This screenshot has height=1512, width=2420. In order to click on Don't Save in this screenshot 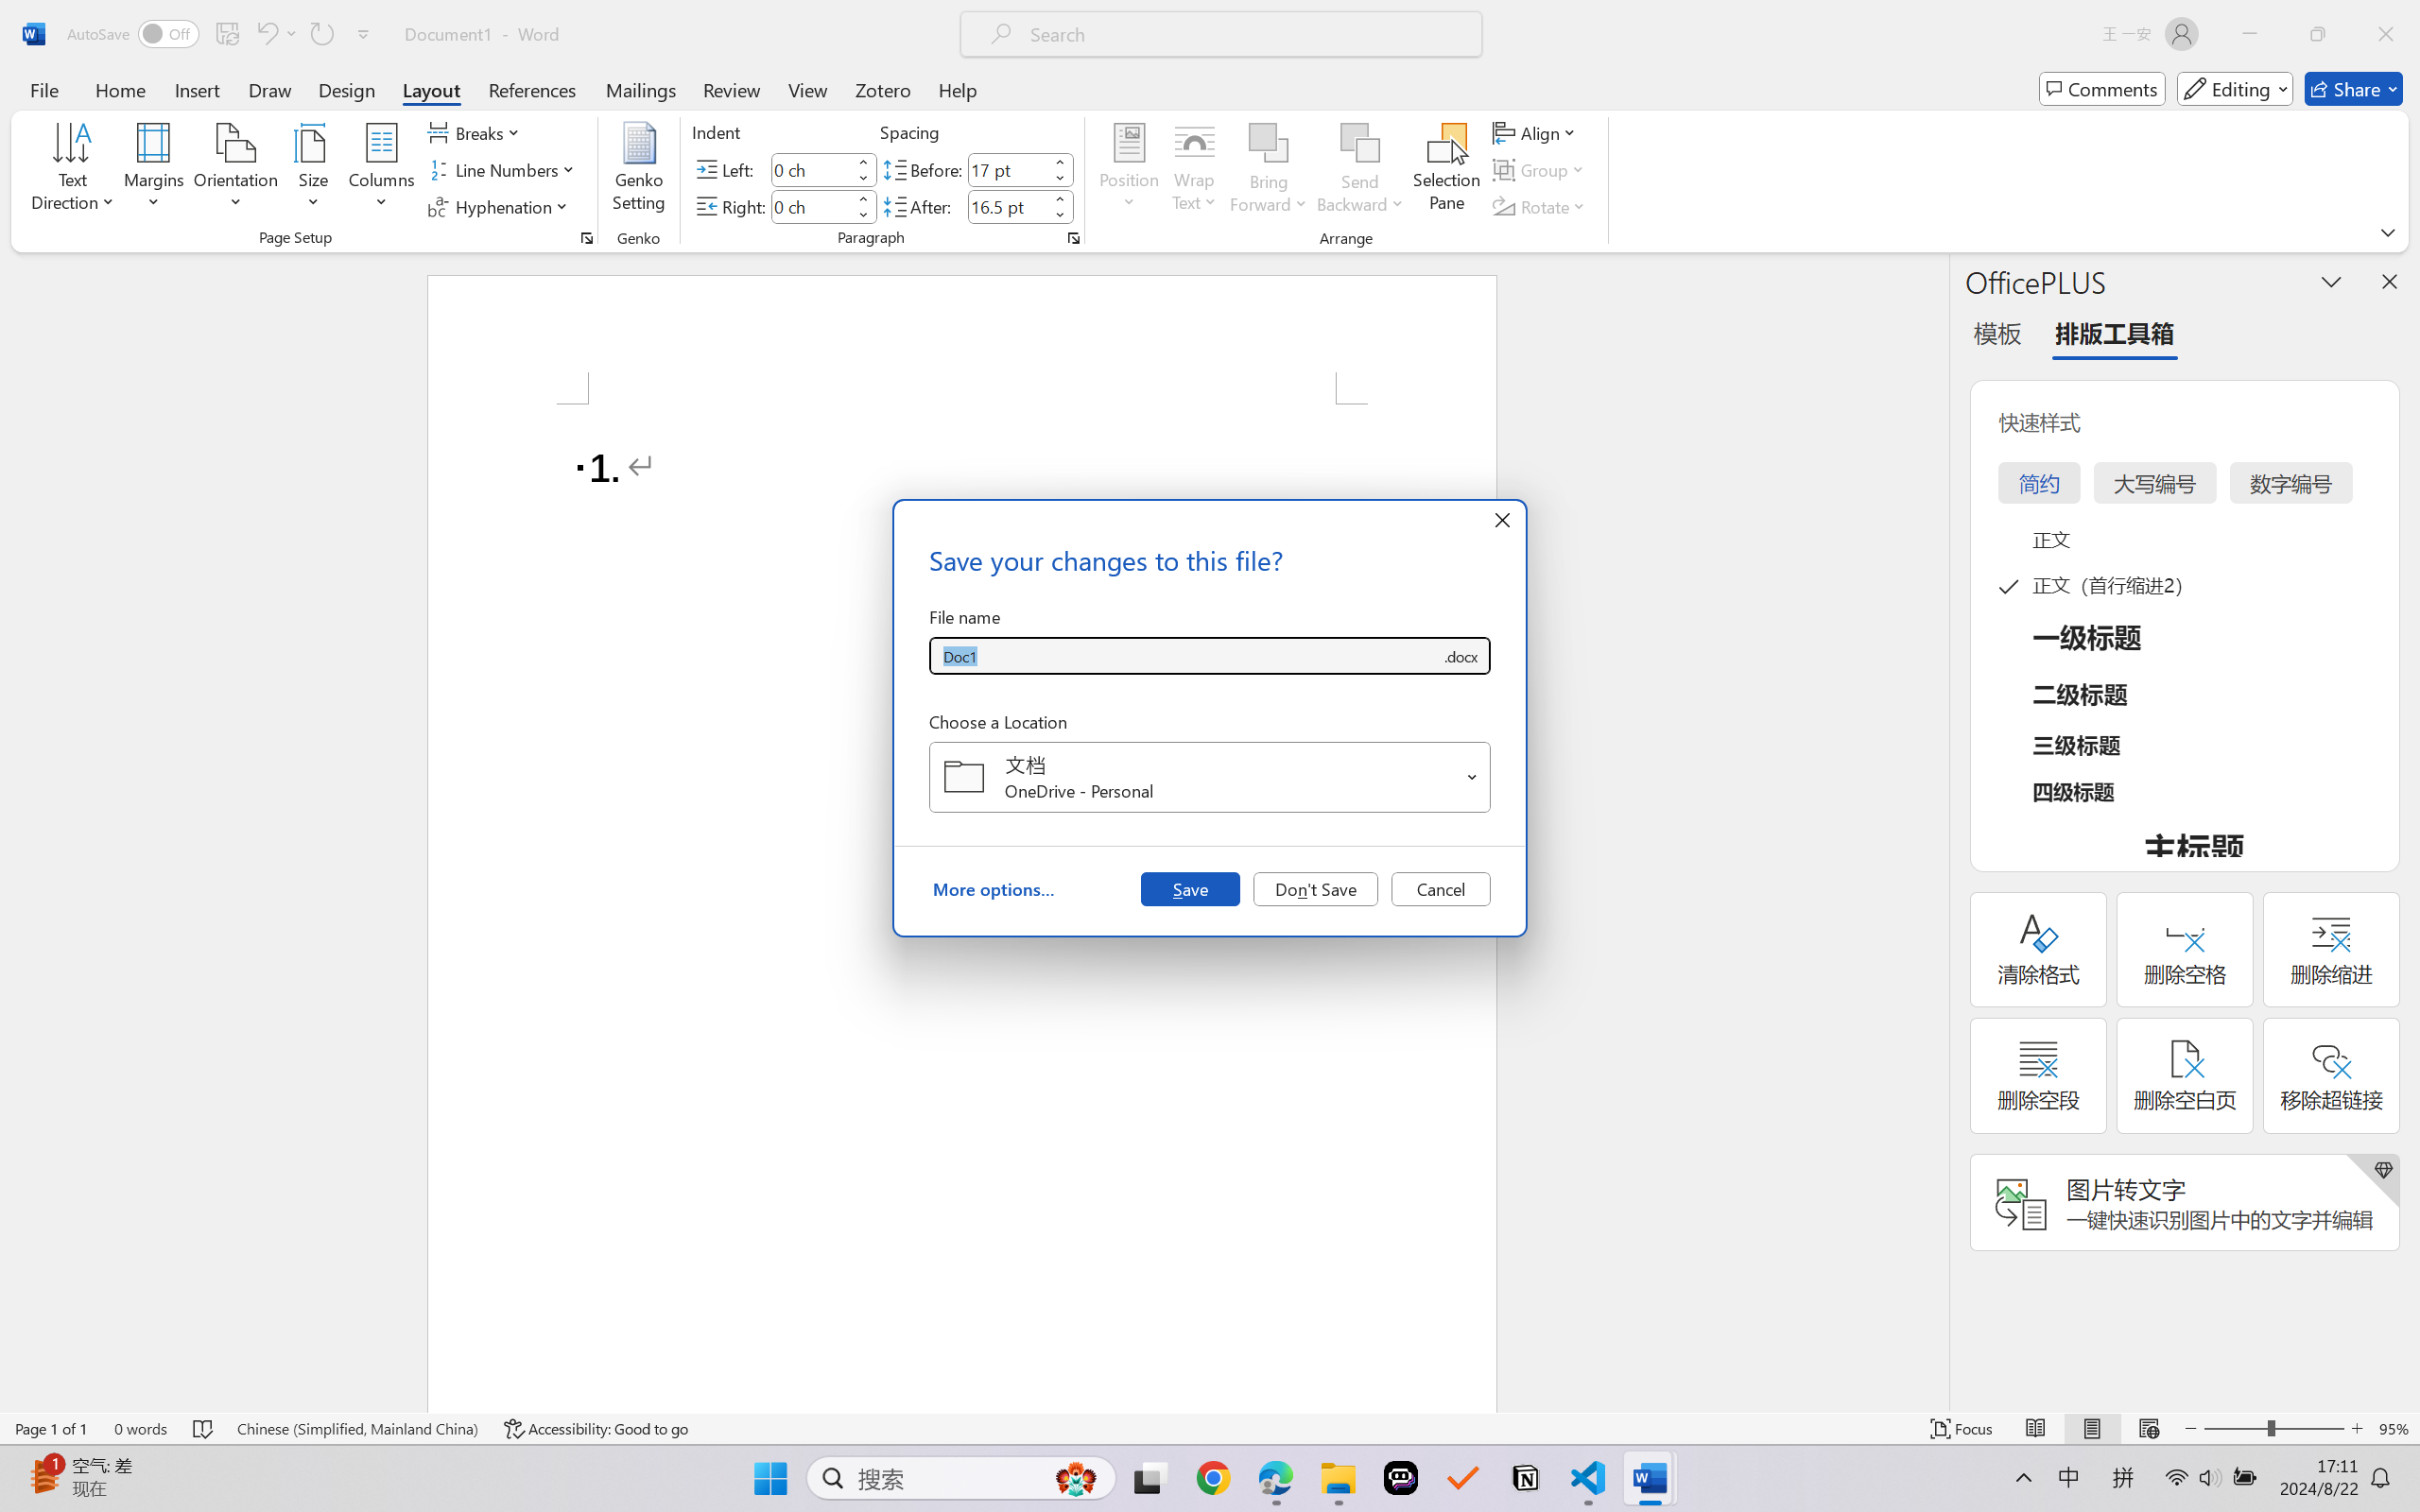, I will do `click(1316, 888)`.